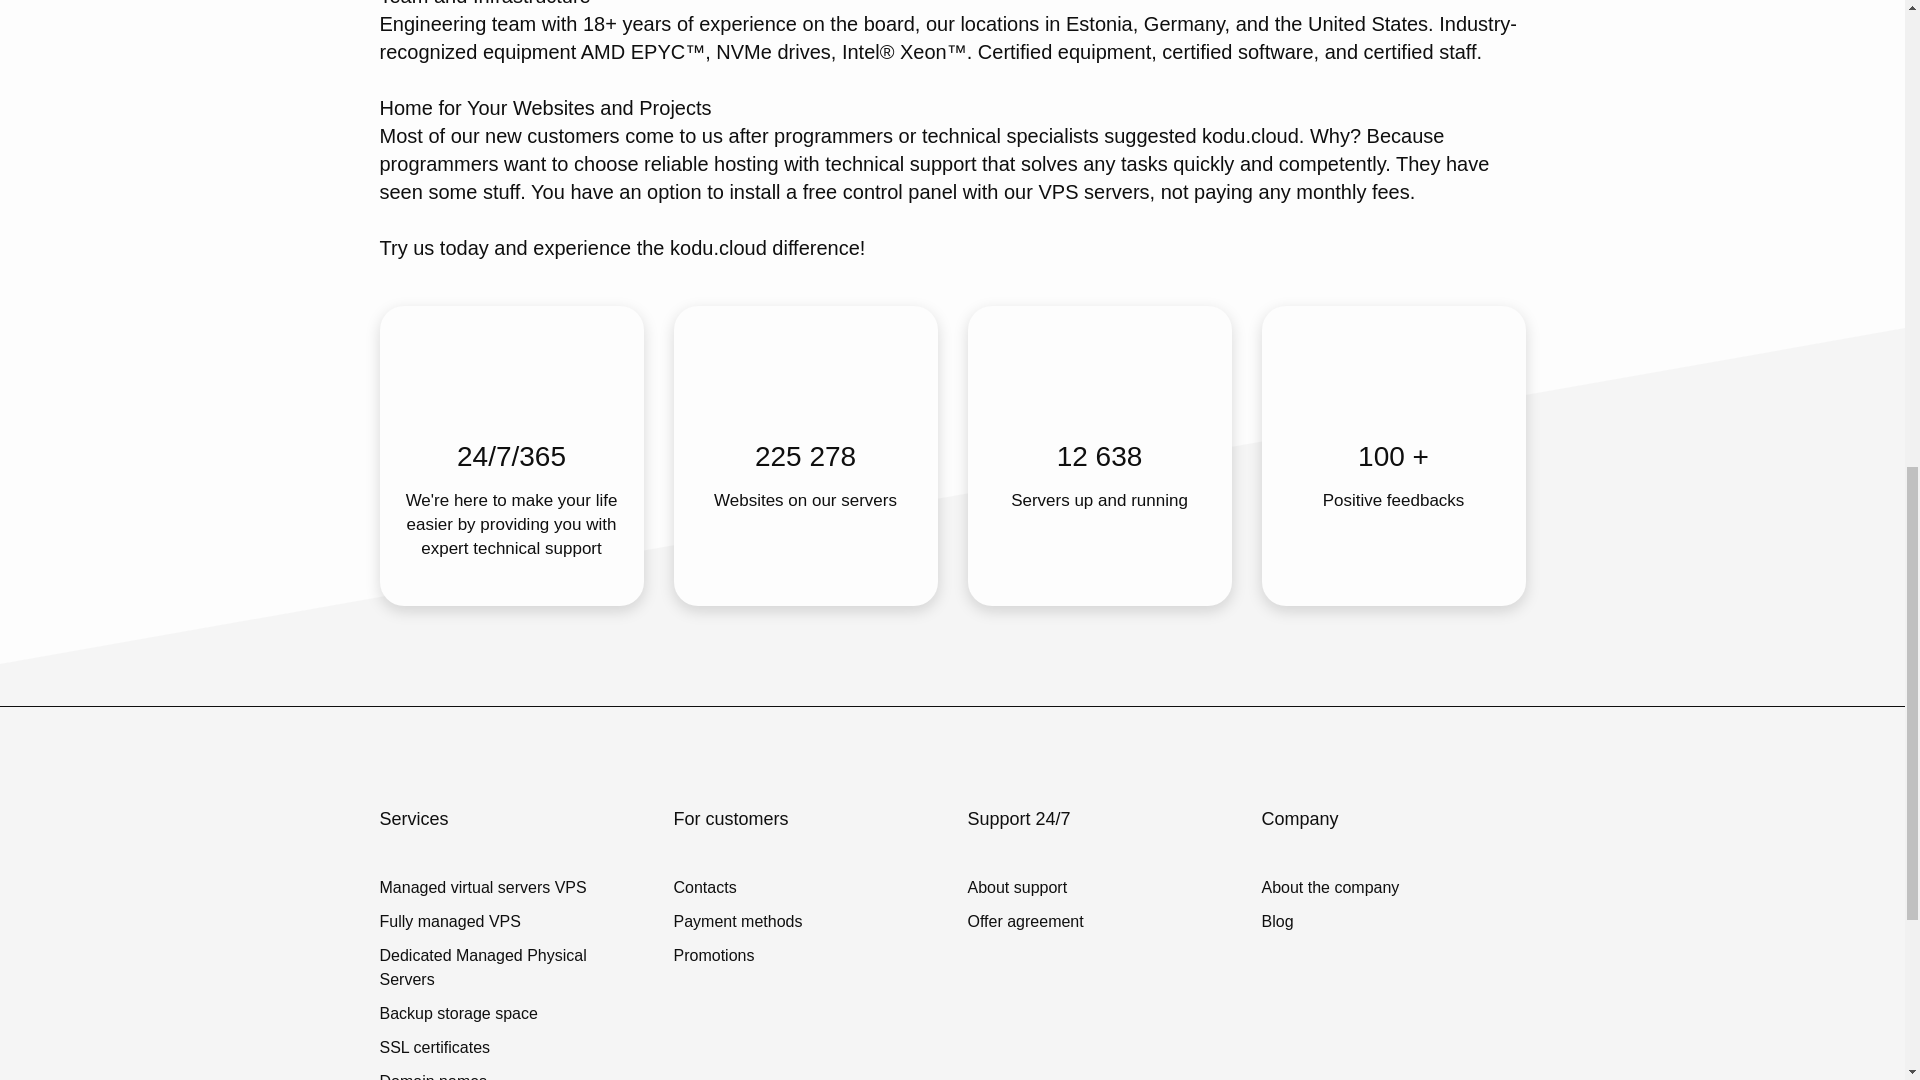 This screenshot has height=1080, width=1920. What do you see at coordinates (512, 1014) in the screenshot?
I see `Backup storage space` at bounding box center [512, 1014].